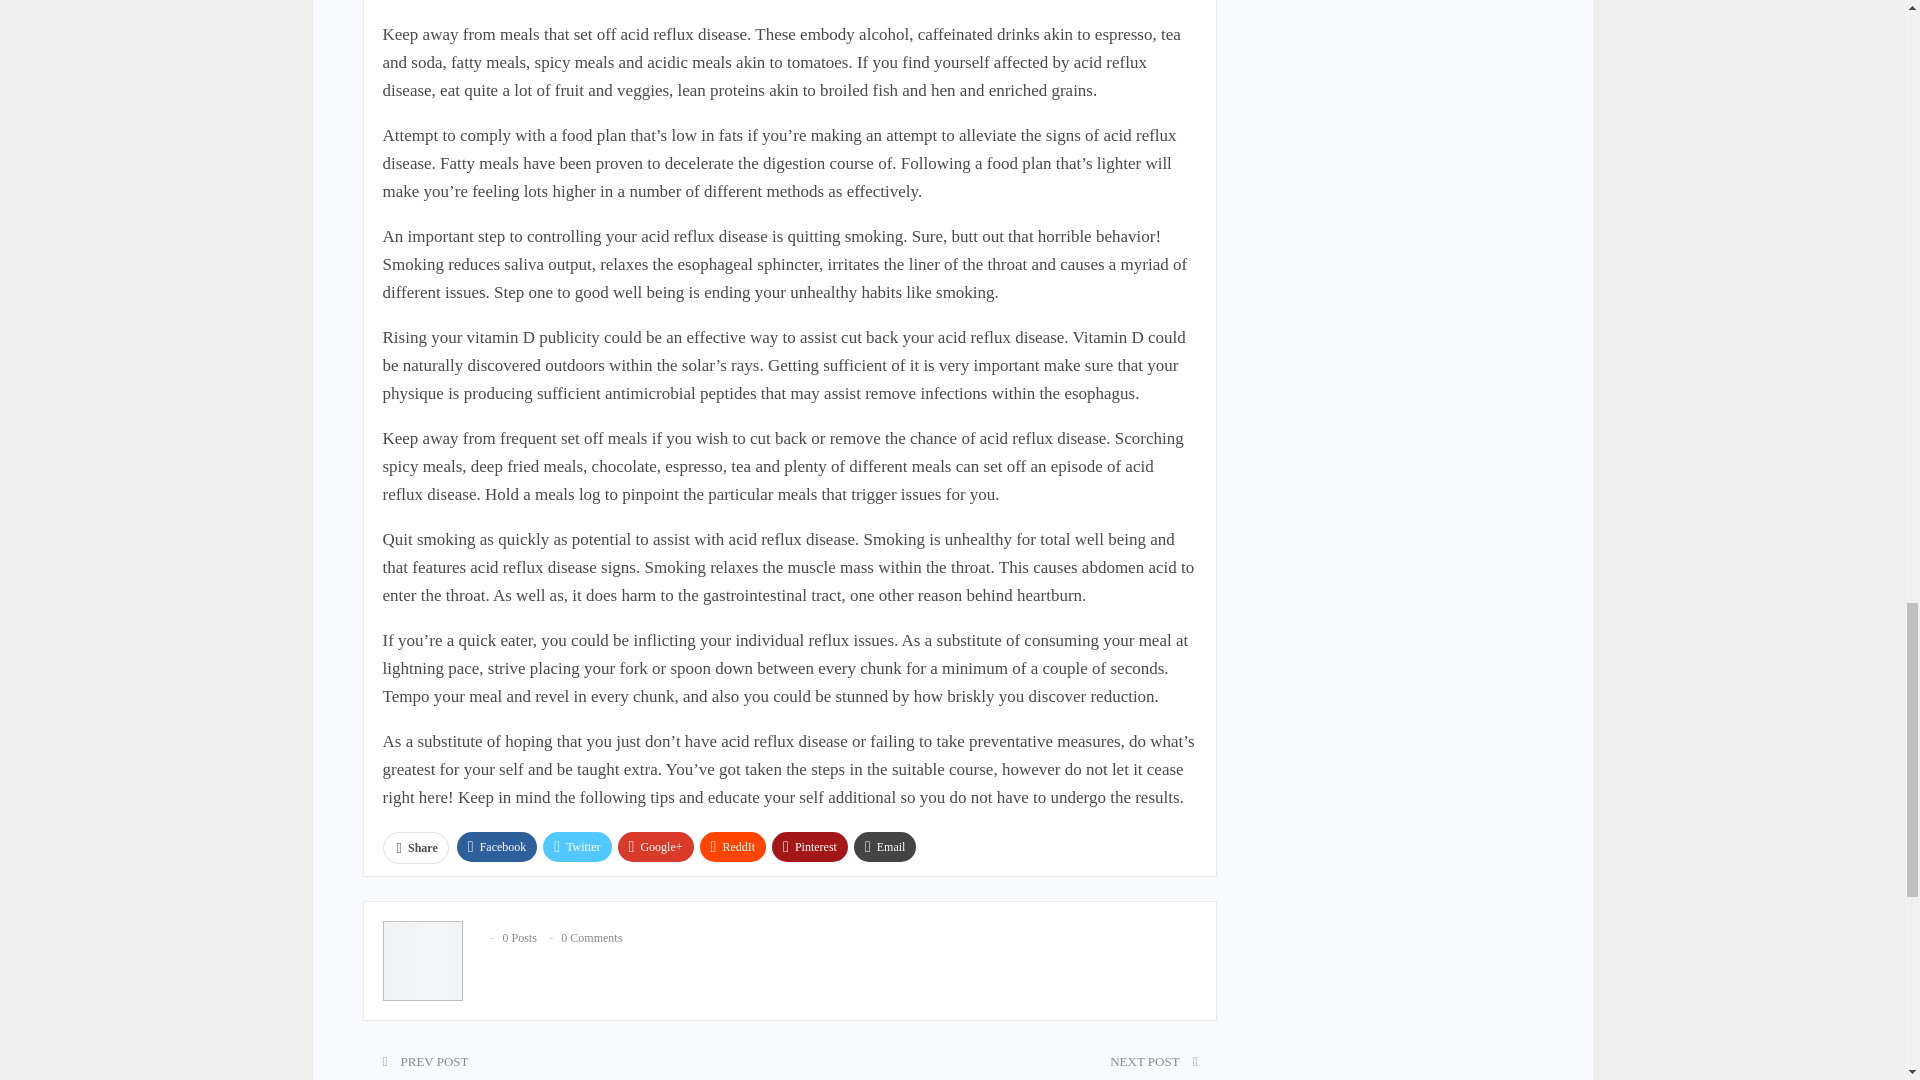 The height and width of the screenshot is (1080, 1920). Describe the element at coordinates (496, 846) in the screenshot. I see `Facebook` at that location.